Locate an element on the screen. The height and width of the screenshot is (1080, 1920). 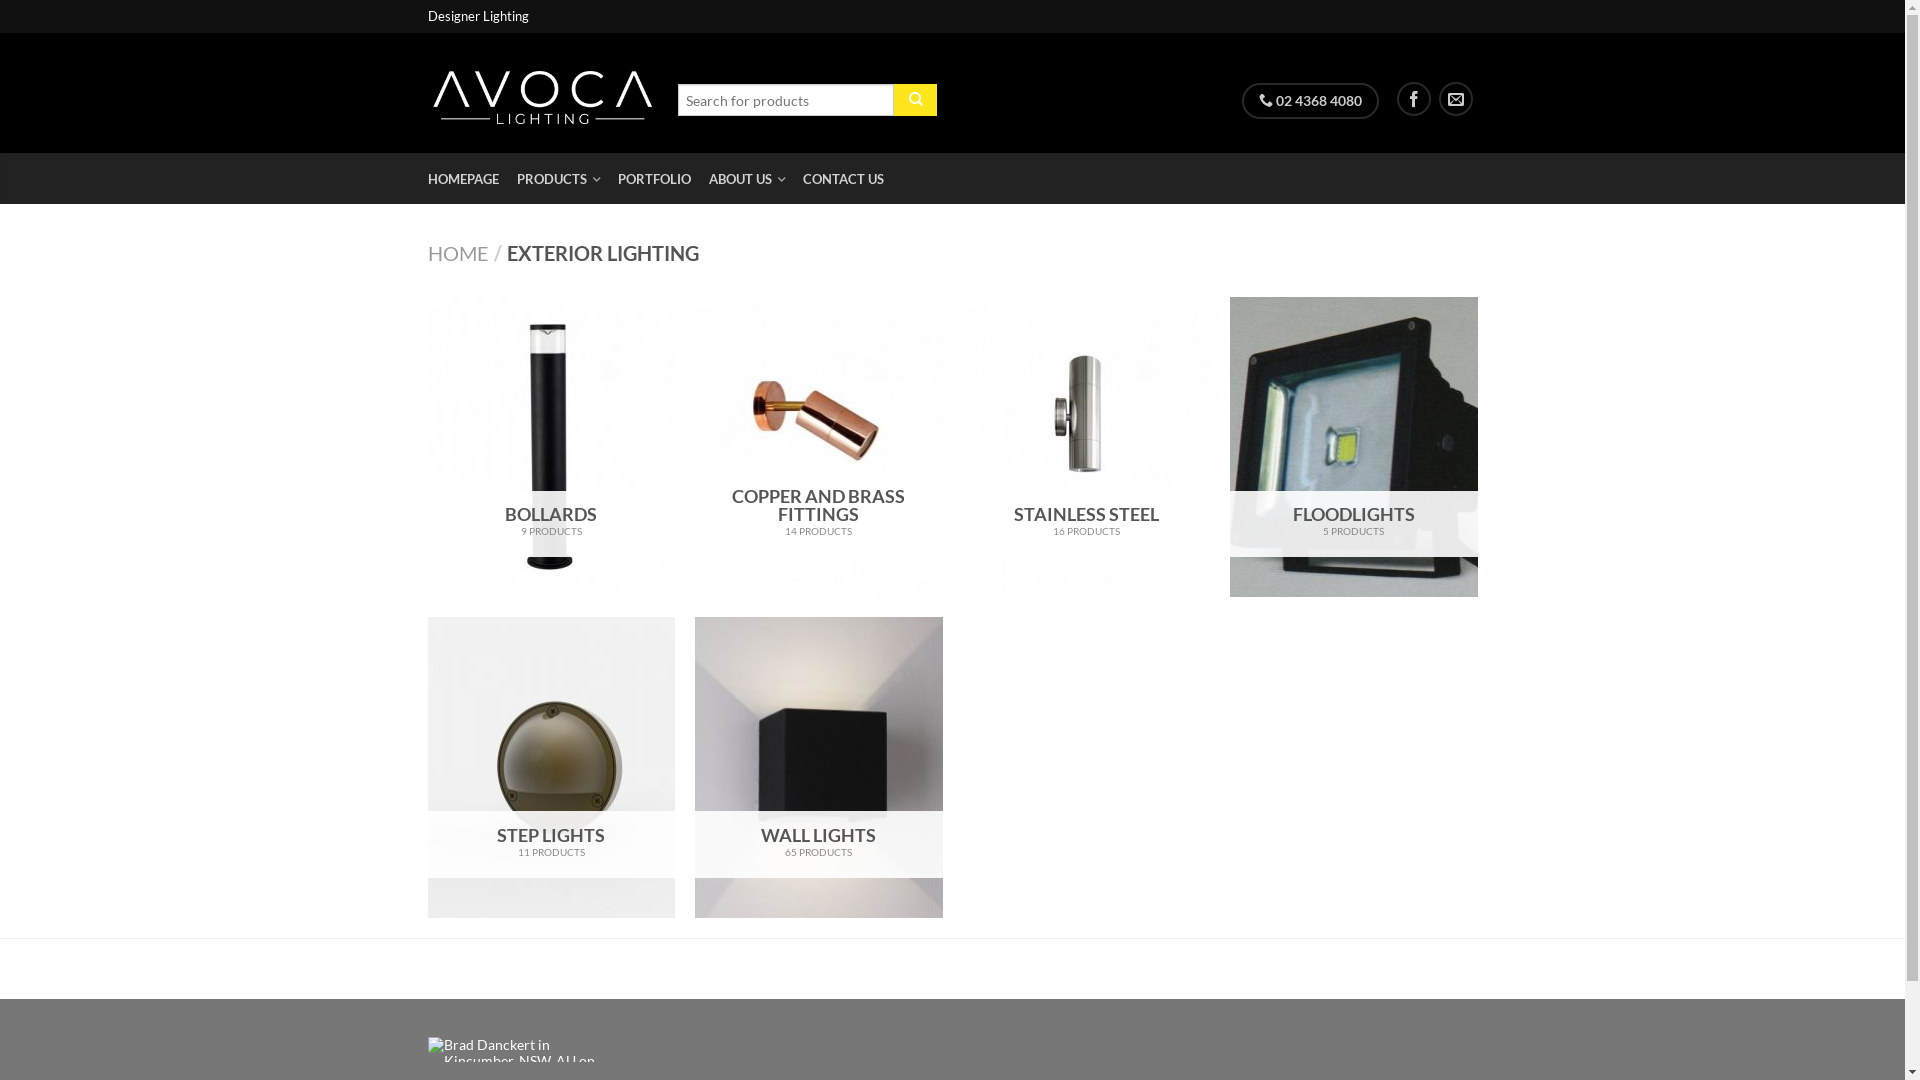
ABOUT US is located at coordinates (754, 179).